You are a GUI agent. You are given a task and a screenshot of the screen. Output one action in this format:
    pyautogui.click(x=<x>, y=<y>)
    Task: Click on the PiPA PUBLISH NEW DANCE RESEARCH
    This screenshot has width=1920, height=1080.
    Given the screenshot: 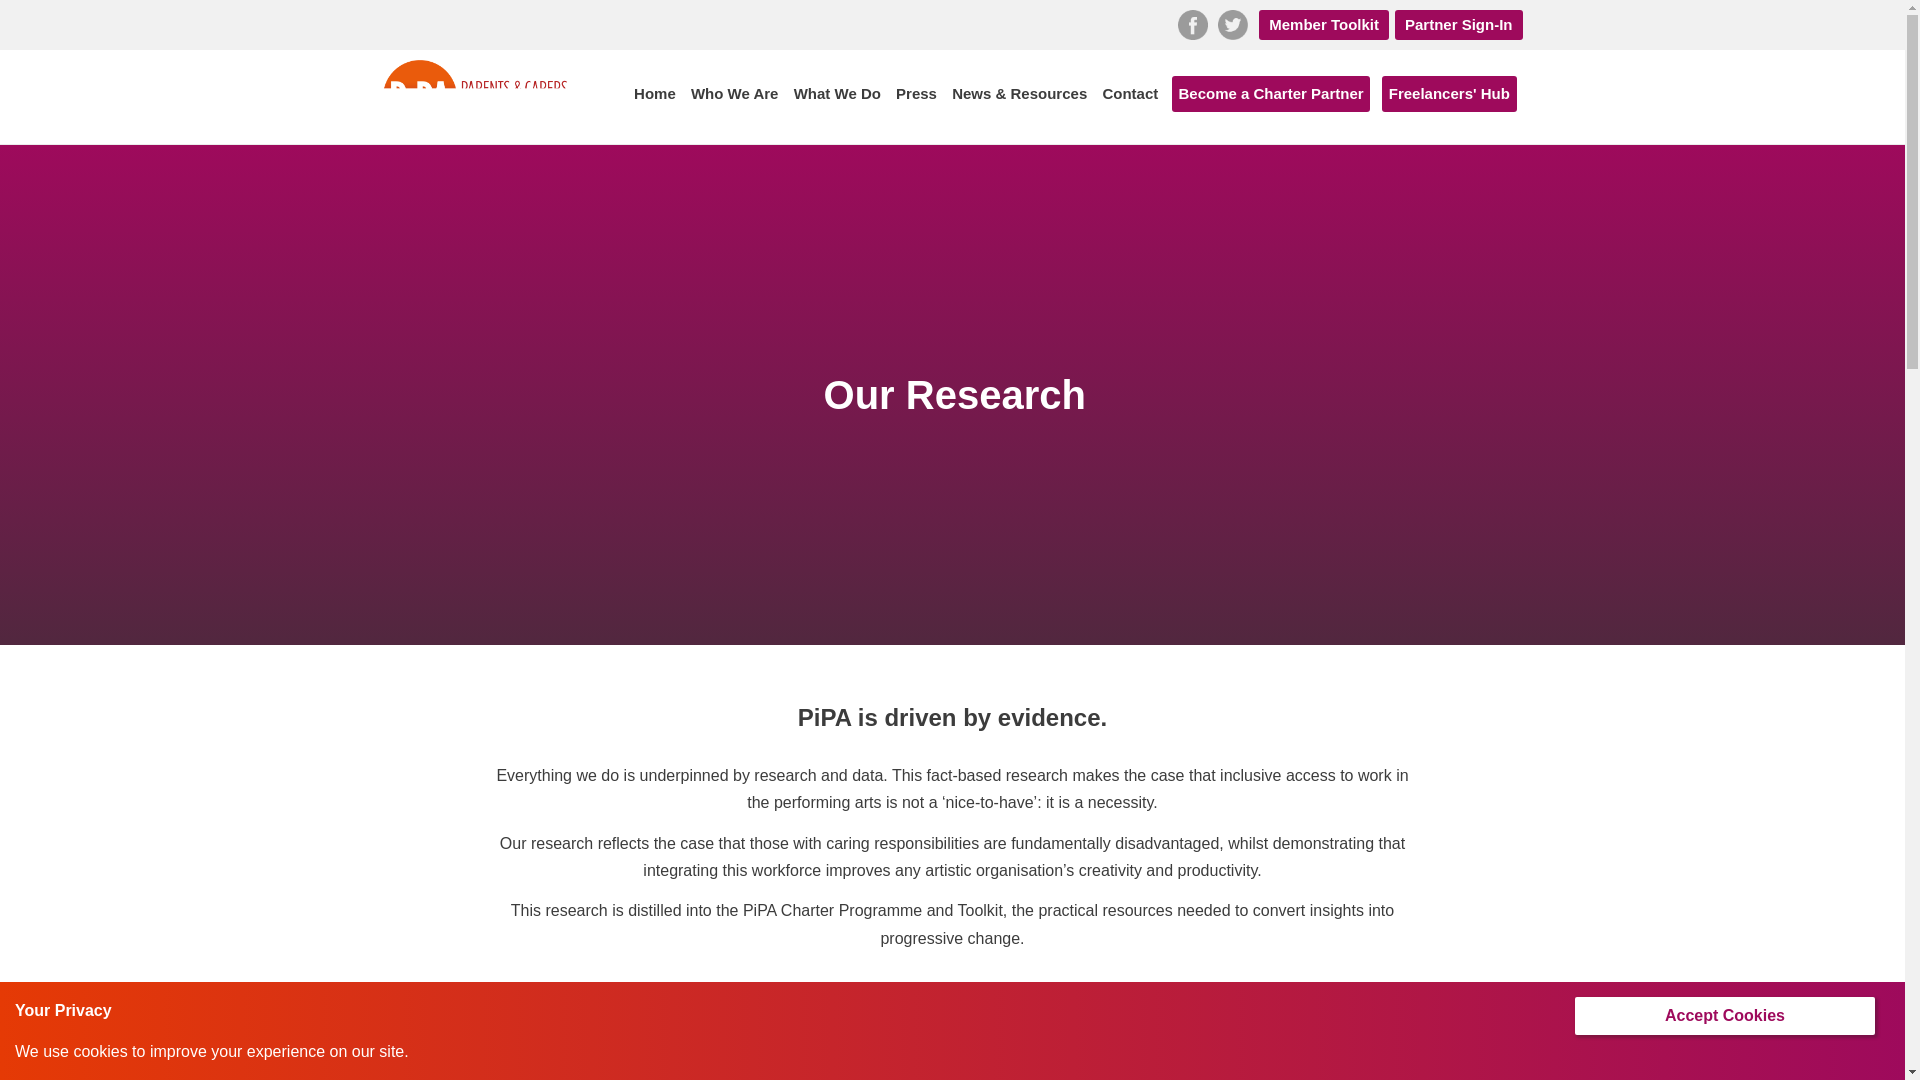 What is the action you would take?
    pyautogui.click(x=952, y=1058)
    